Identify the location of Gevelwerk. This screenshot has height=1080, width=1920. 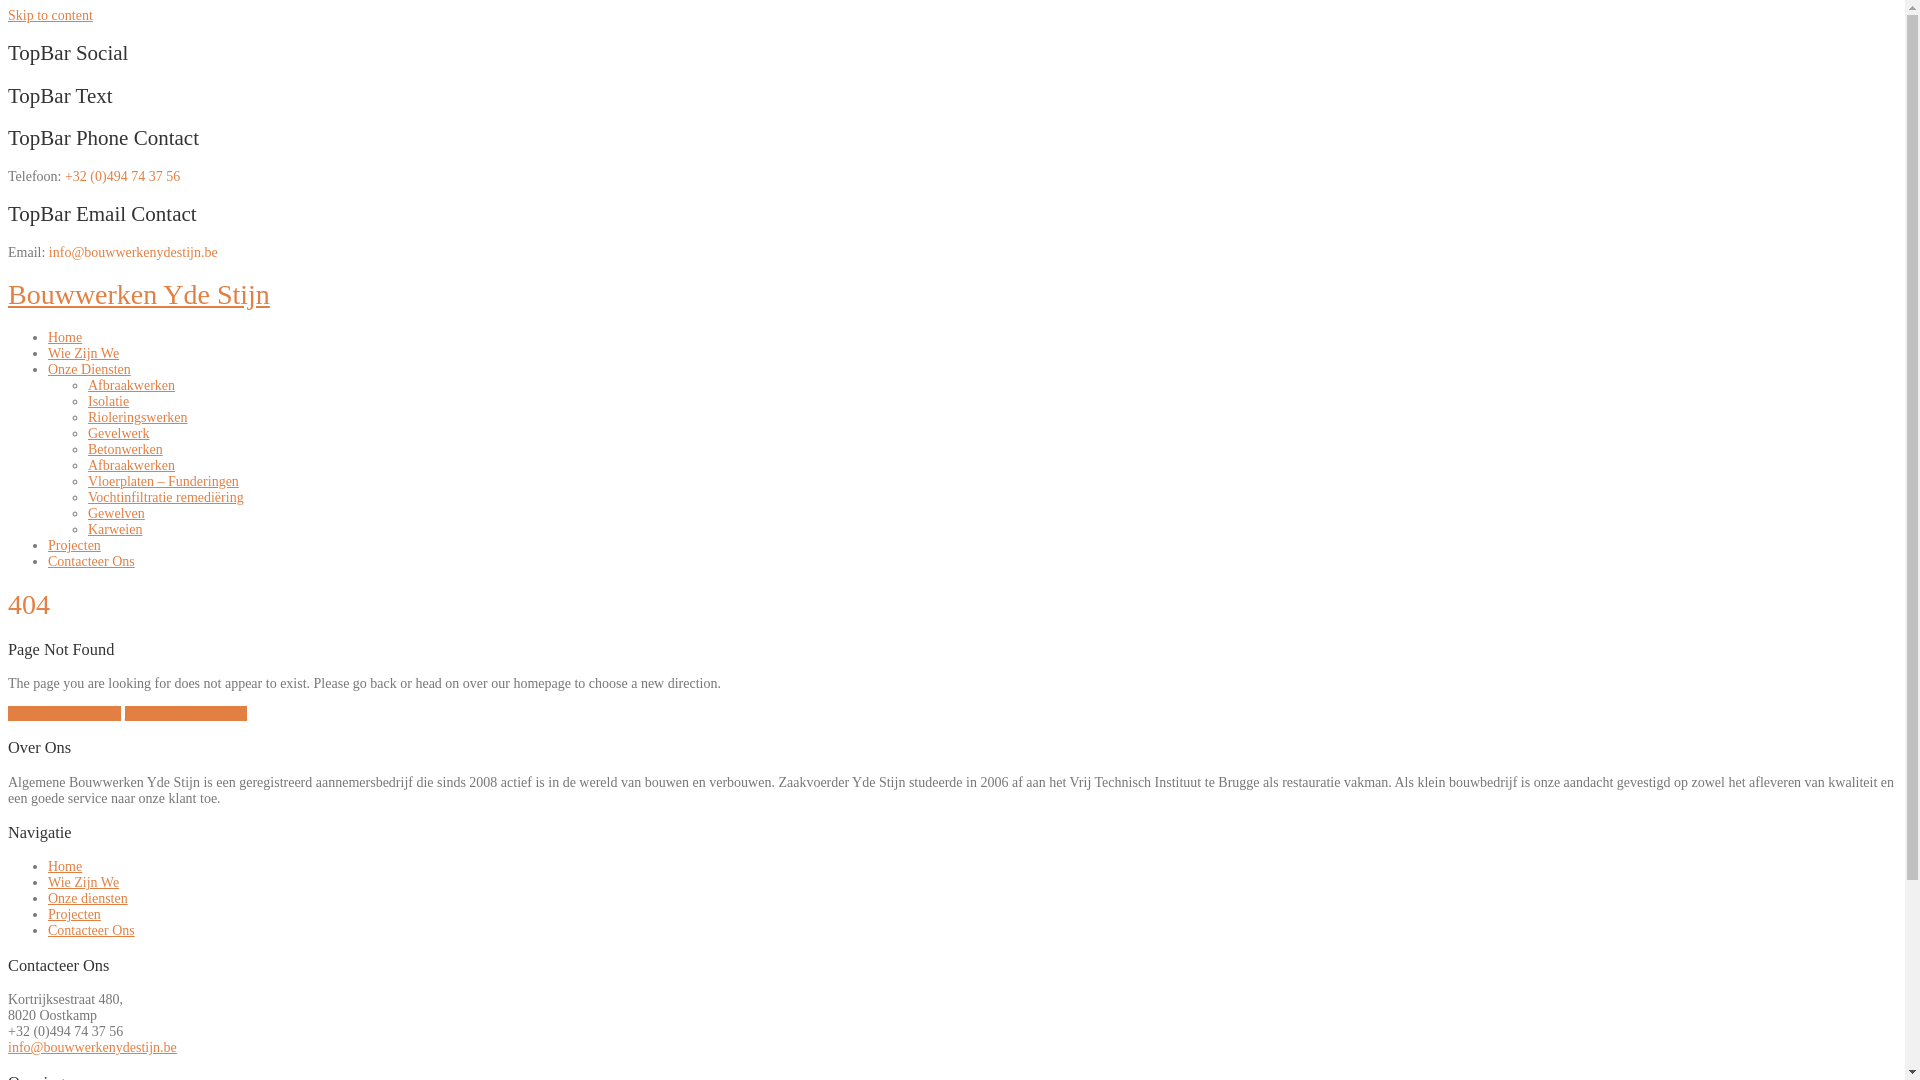
(118, 434).